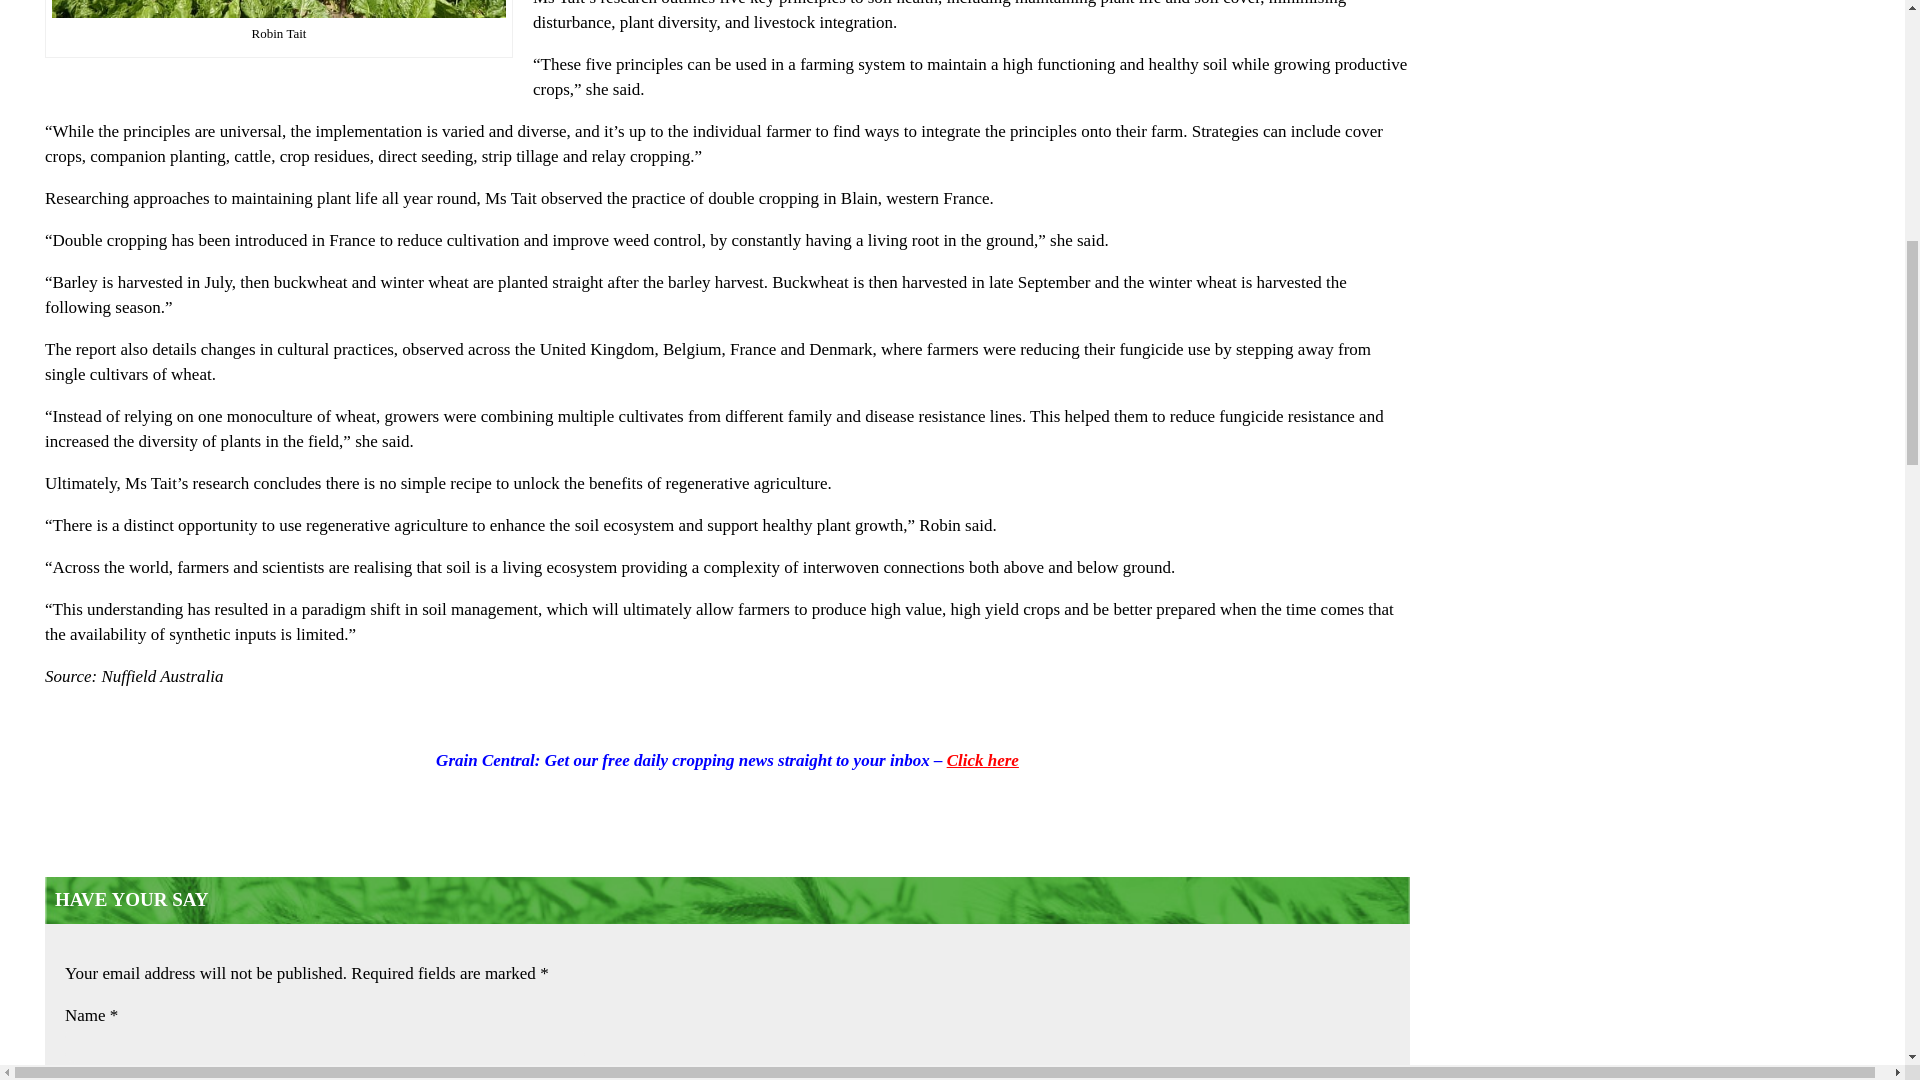  What do you see at coordinates (1710, 768) in the screenshot?
I see `3rd party ad content` at bounding box center [1710, 768].